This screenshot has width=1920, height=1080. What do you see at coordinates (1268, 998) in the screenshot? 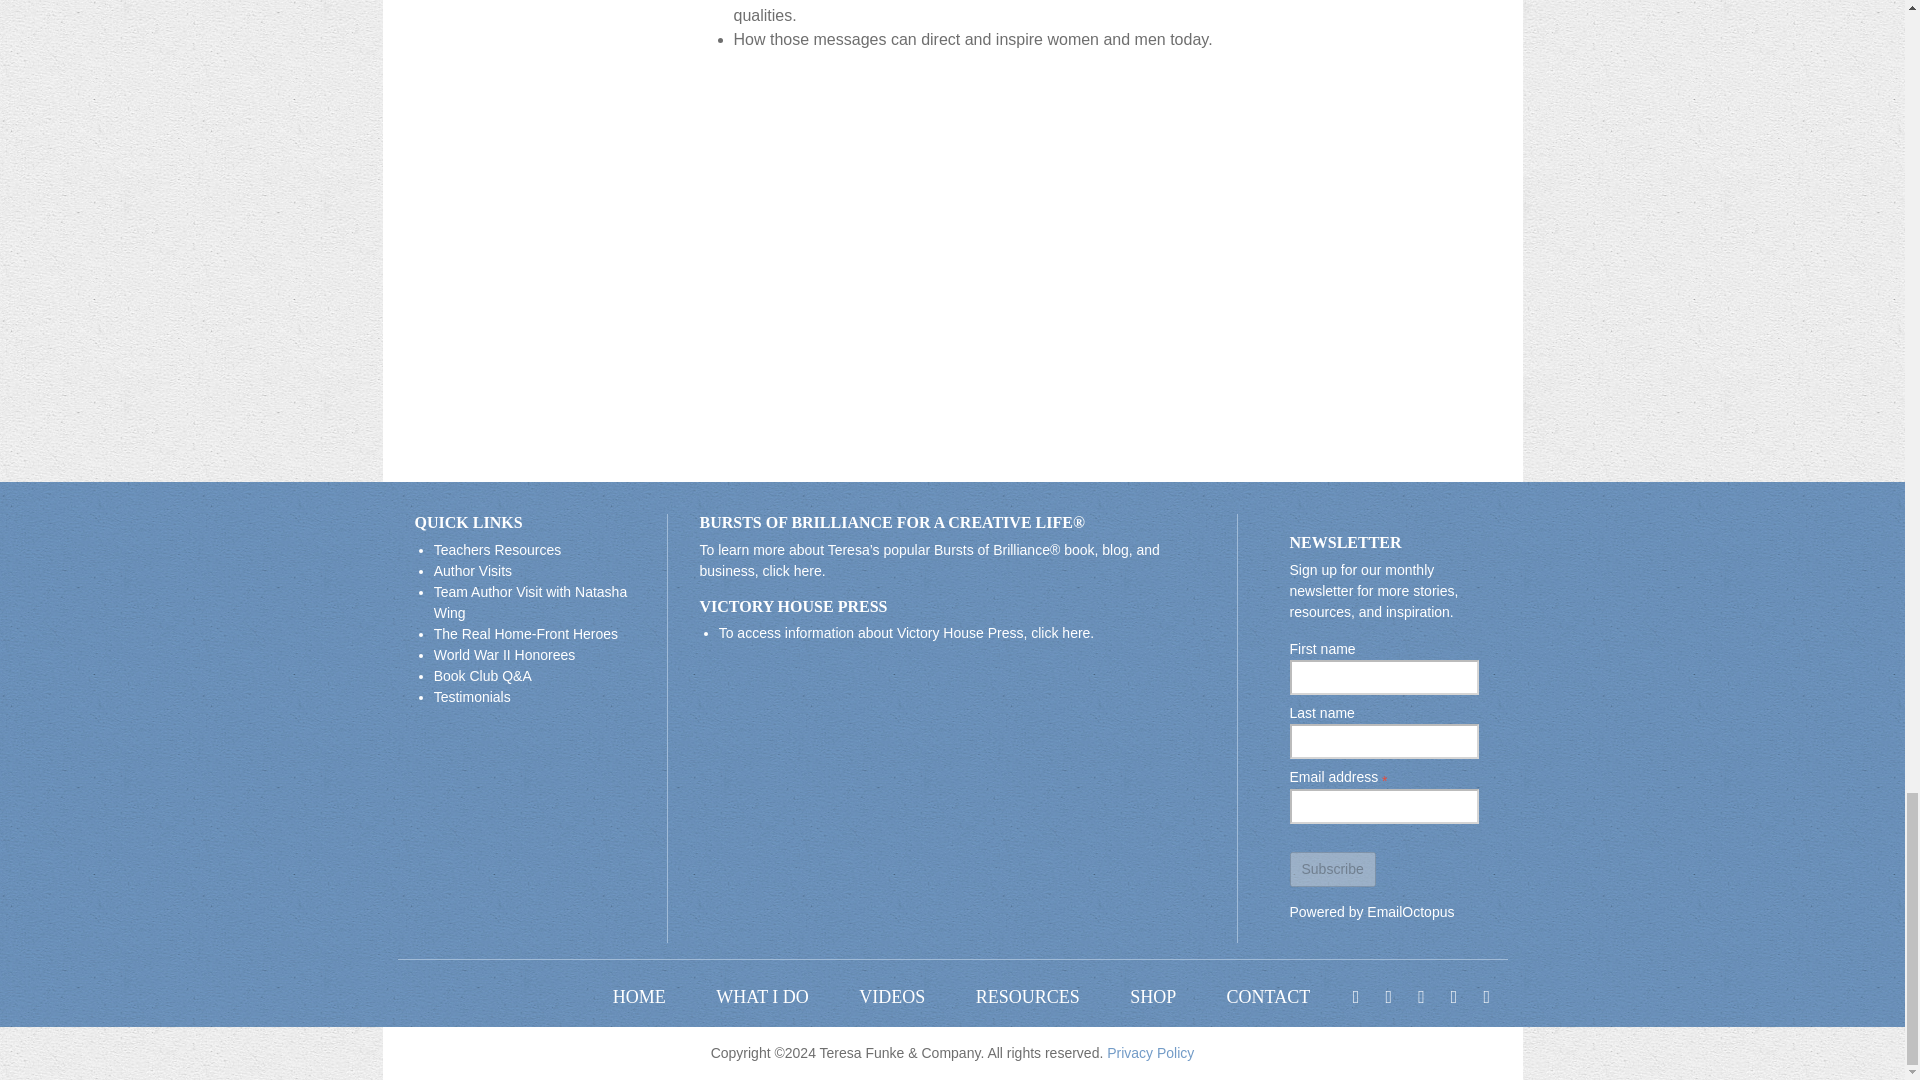
I see `Contact` at bounding box center [1268, 998].